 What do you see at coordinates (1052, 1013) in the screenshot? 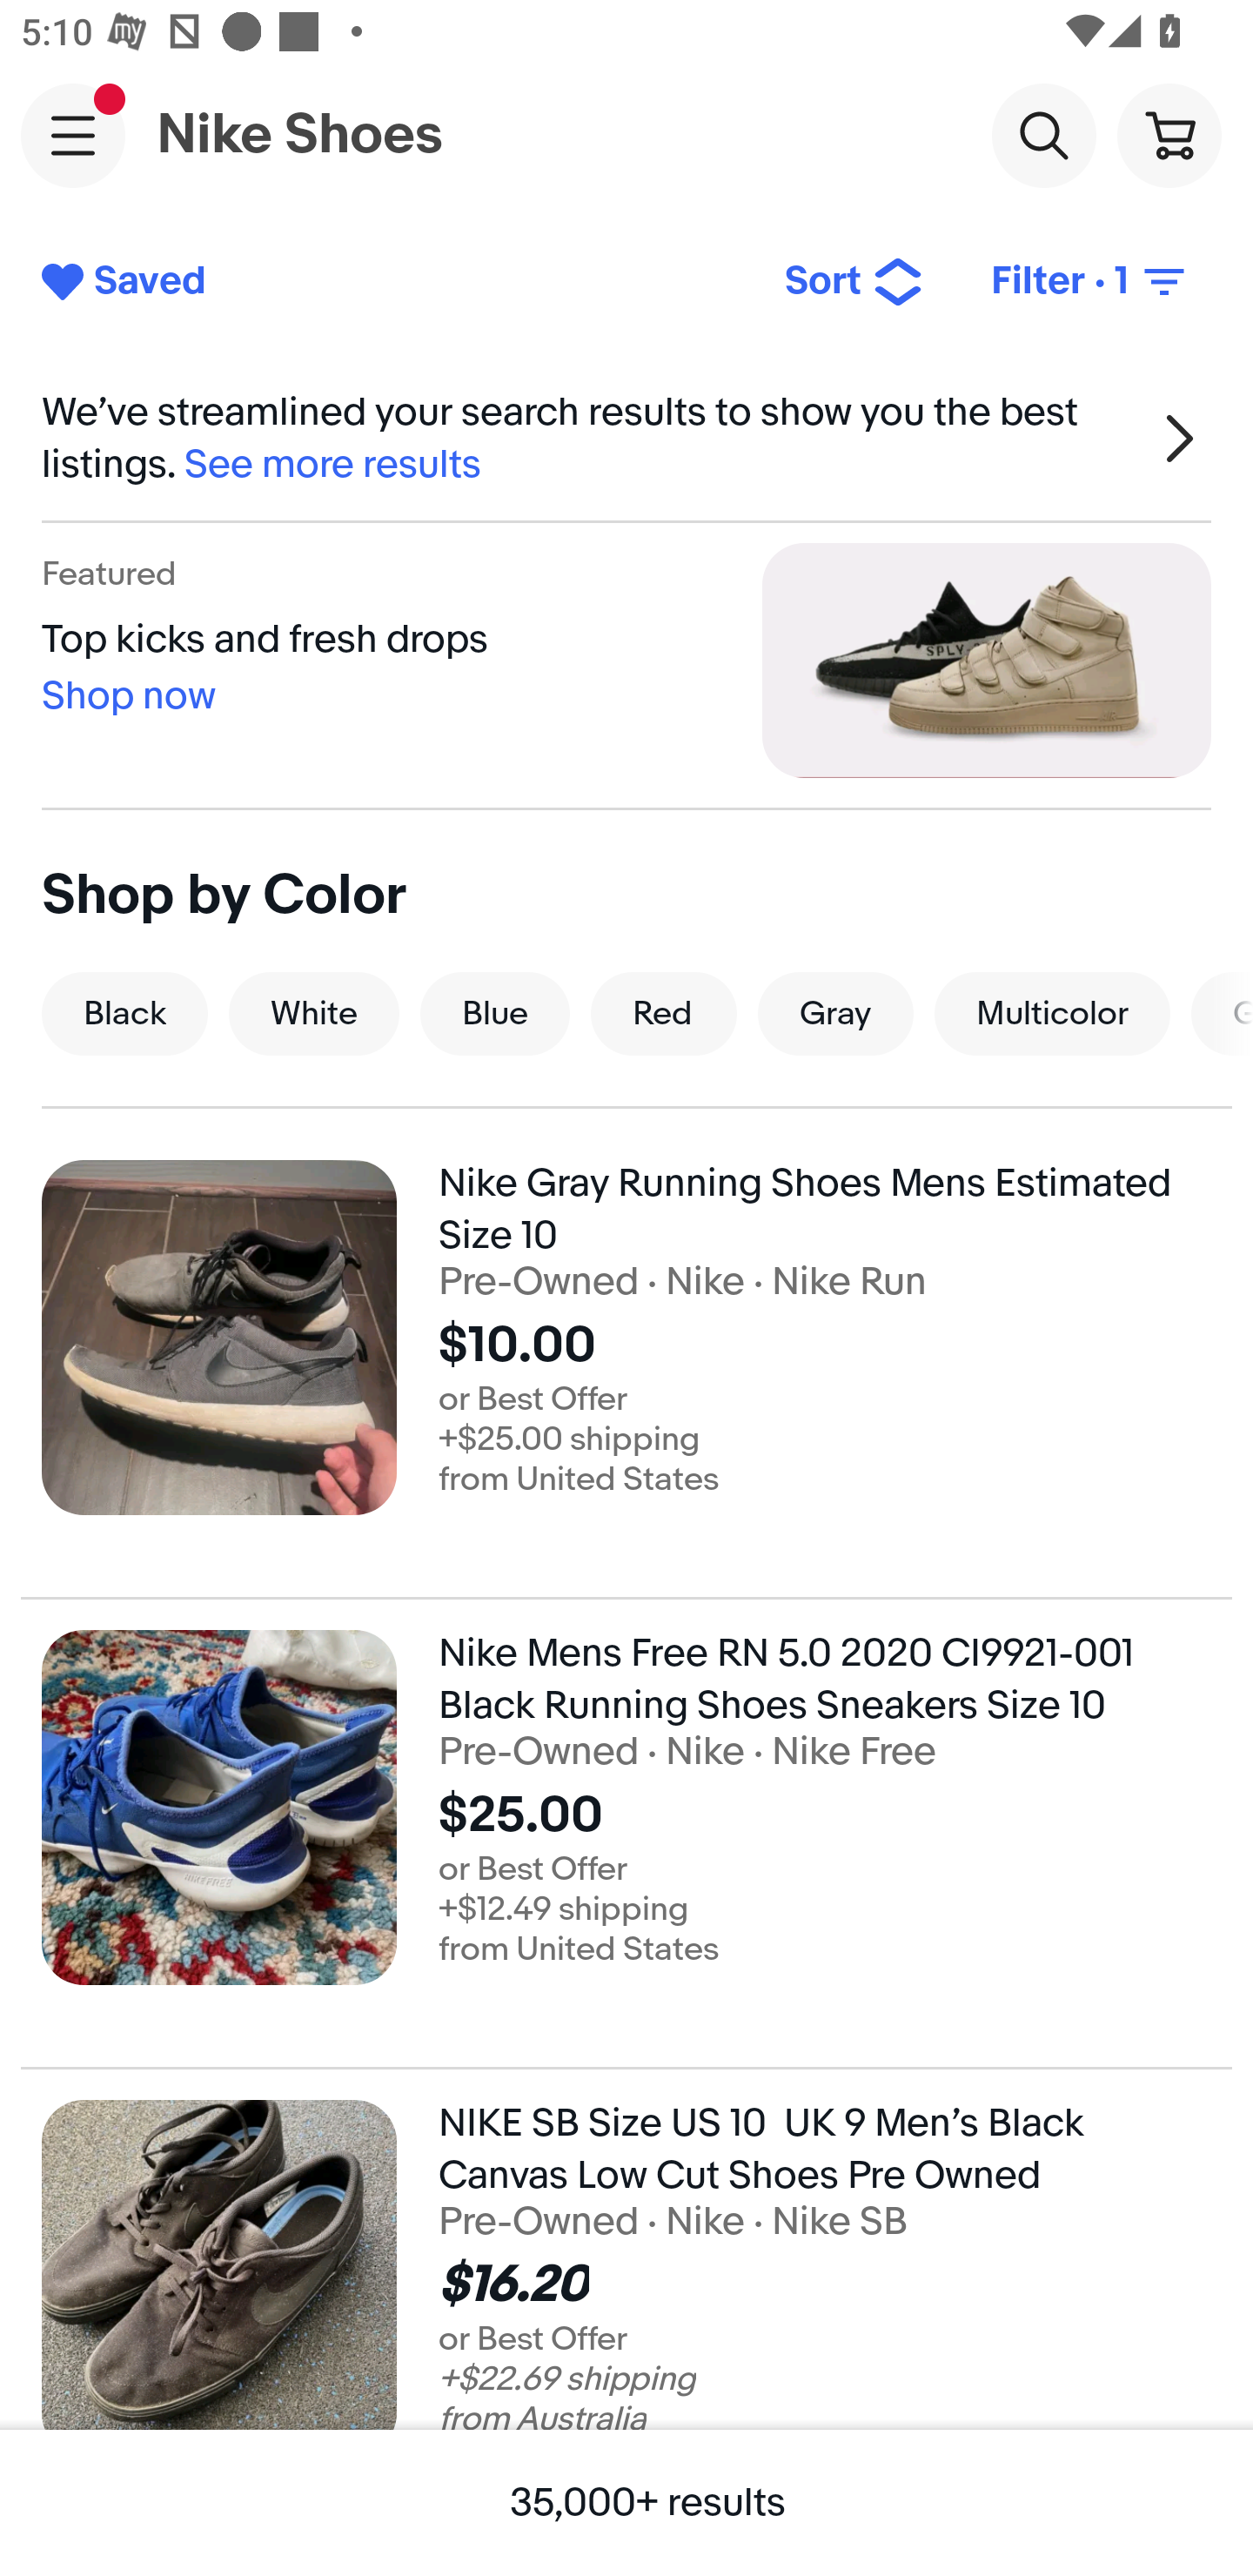
I see `Multicolor Multicolor, Color` at bounding box center [1052, 1013].